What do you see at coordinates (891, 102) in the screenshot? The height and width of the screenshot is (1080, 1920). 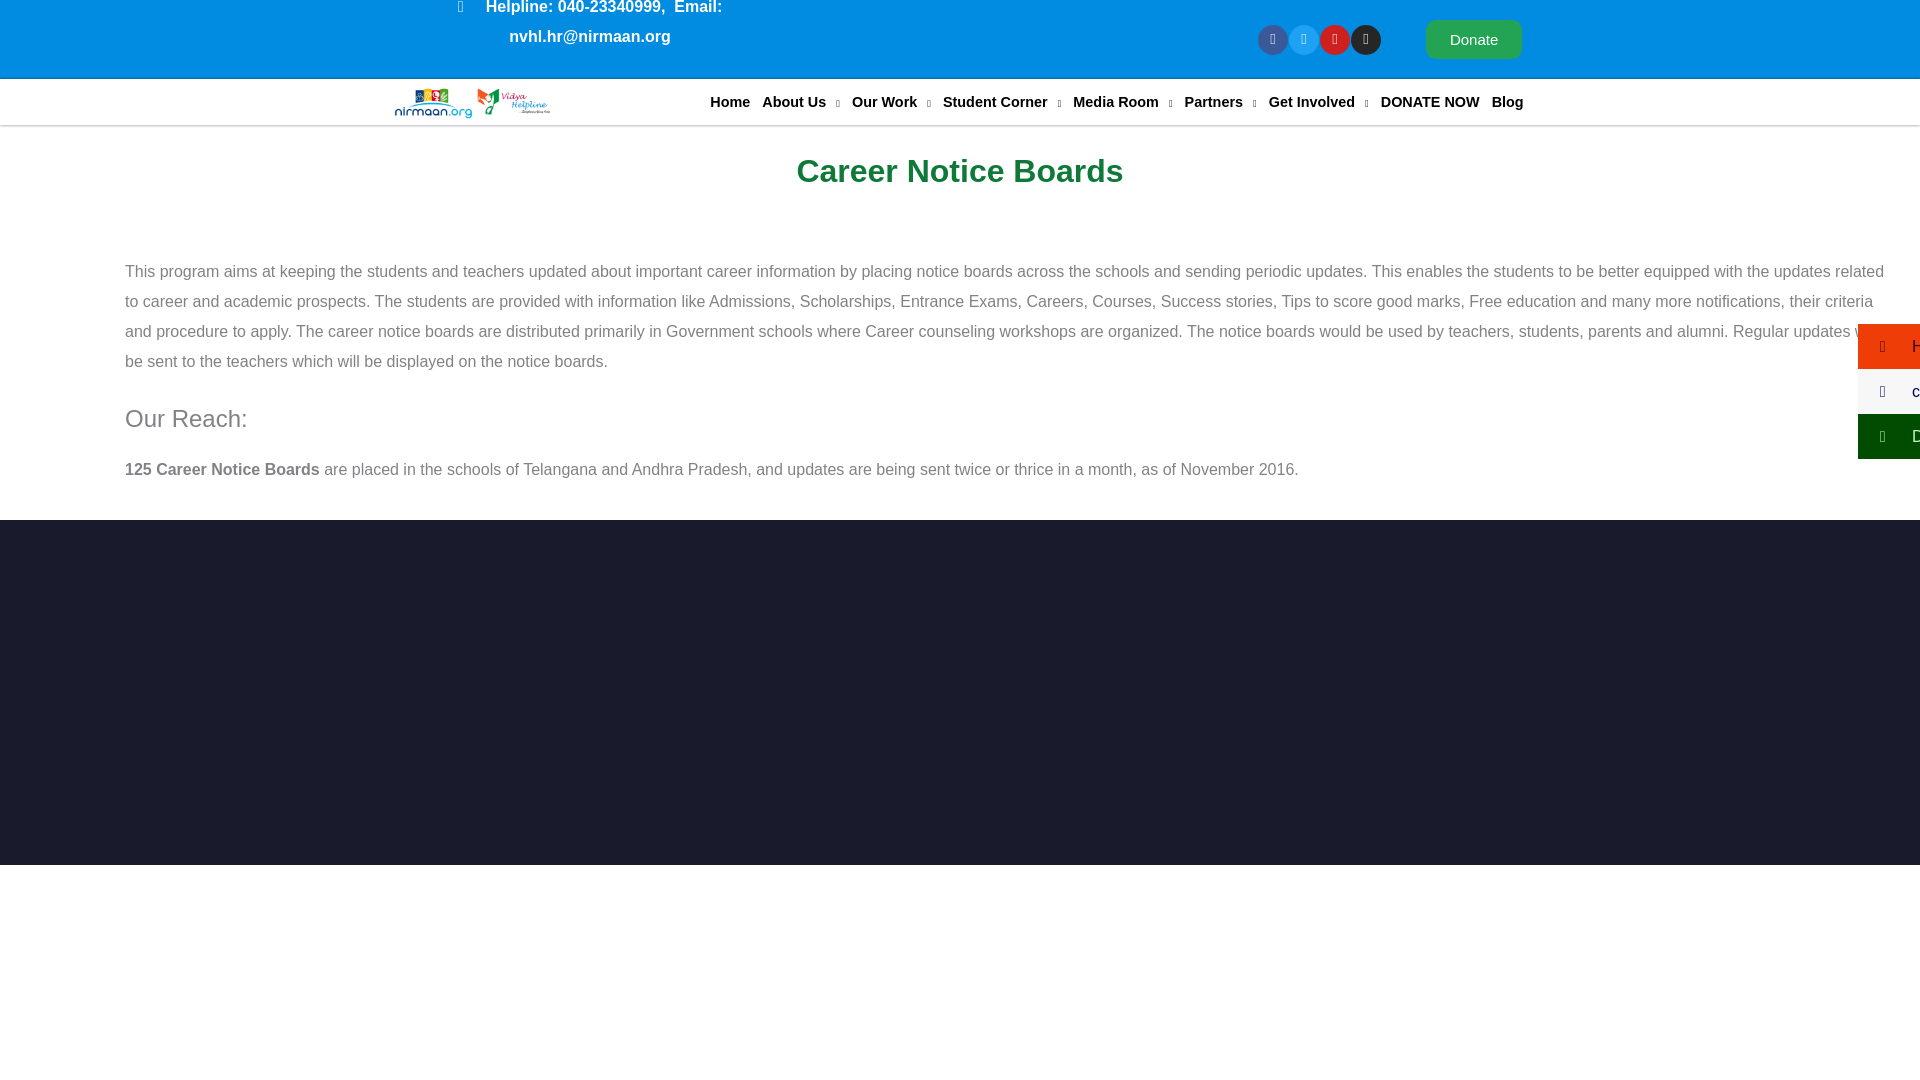 I see `Our Work` at bounding box center [891, 102].